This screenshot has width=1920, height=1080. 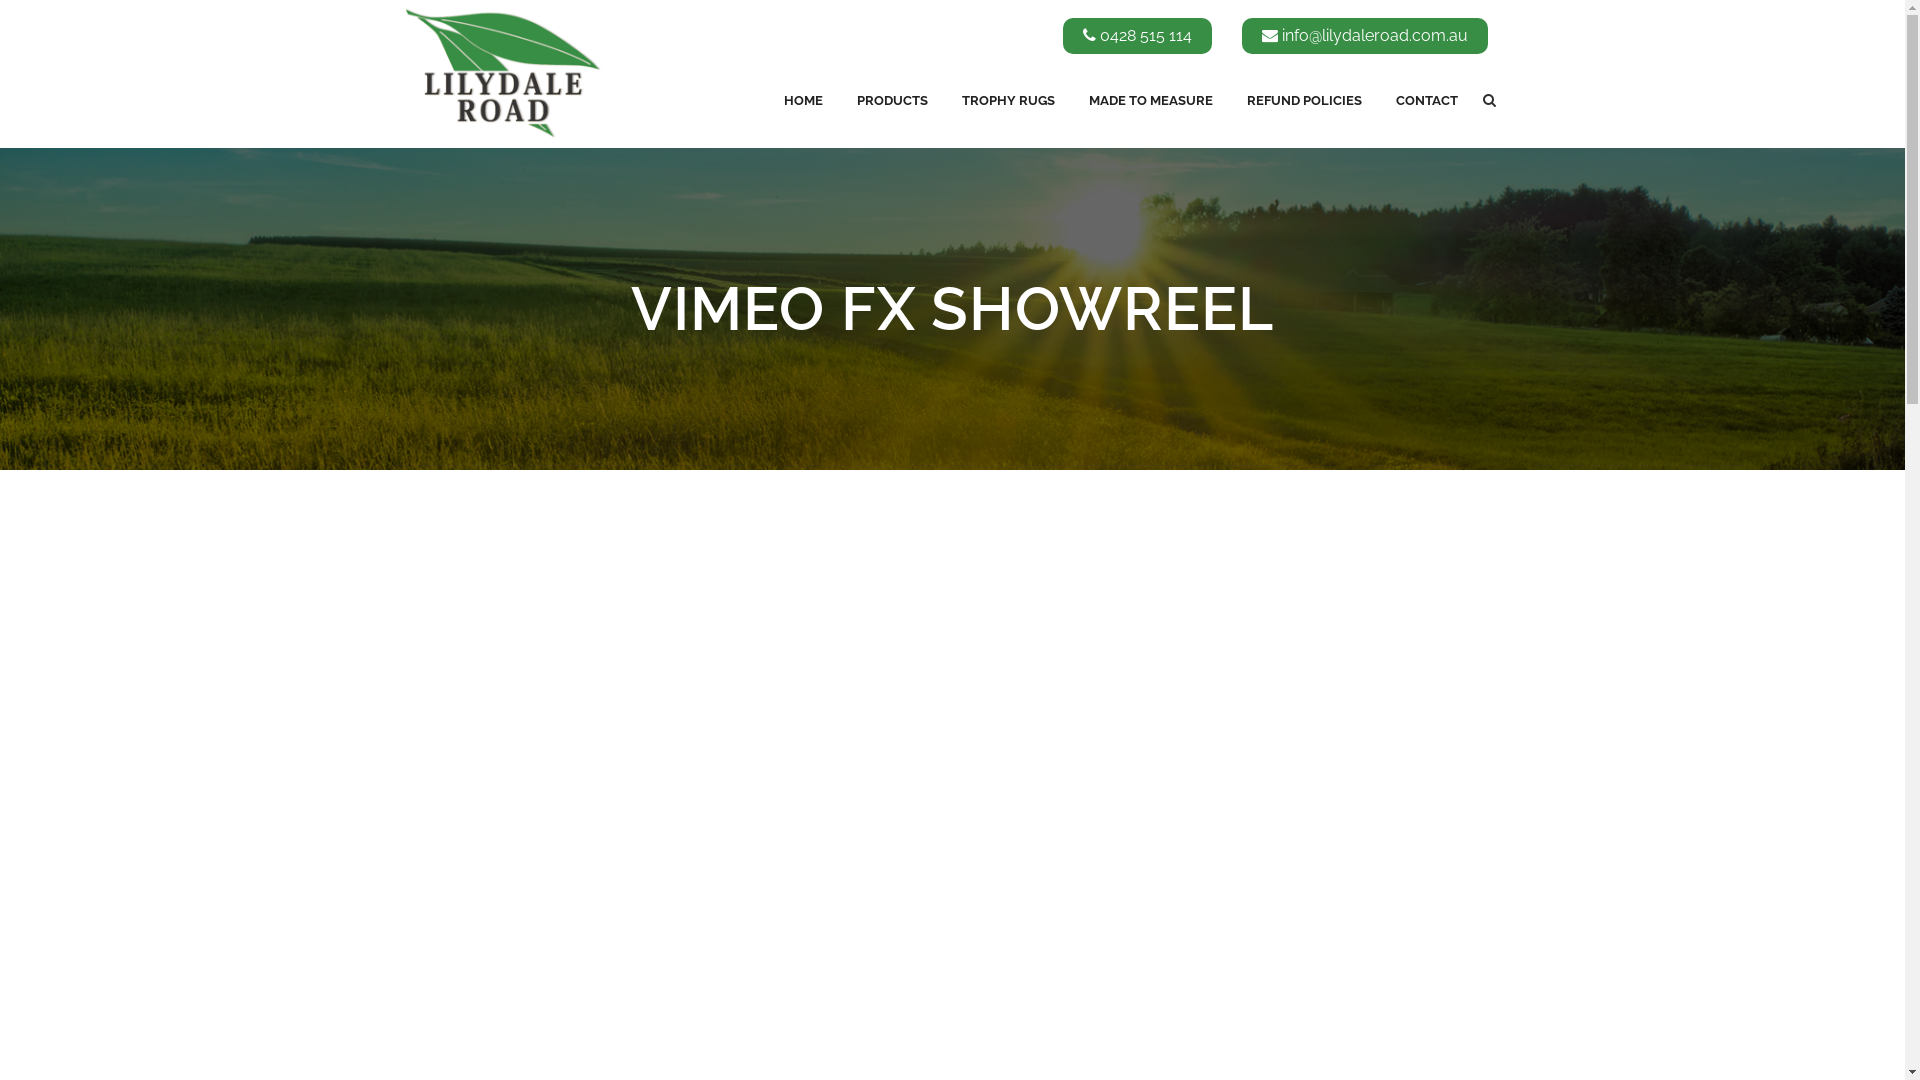 What do you see at coordinates (1426, 100) in the screenshot?
I see `CONTACT` at bounding box center [1426, 100].